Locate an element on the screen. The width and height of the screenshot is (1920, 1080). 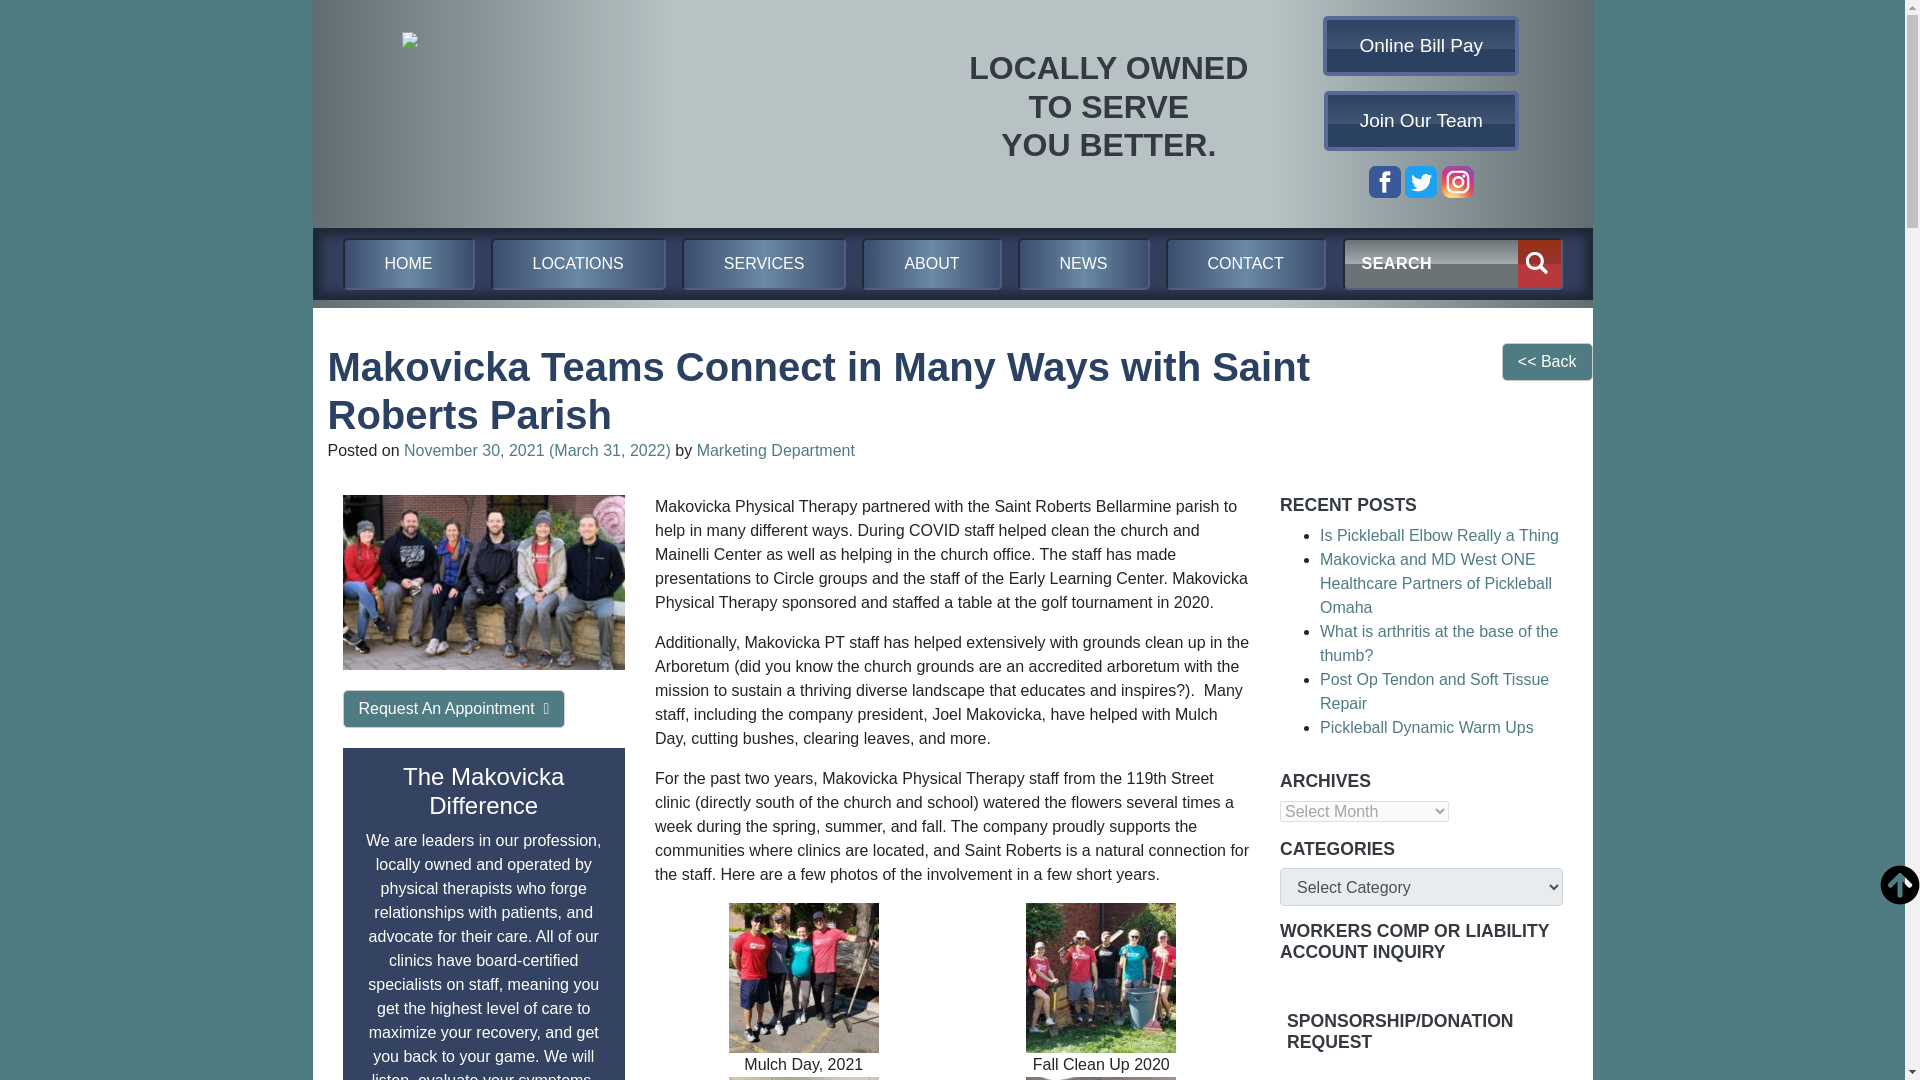
Online Bill Pay is located at coordinates (1421, 46).